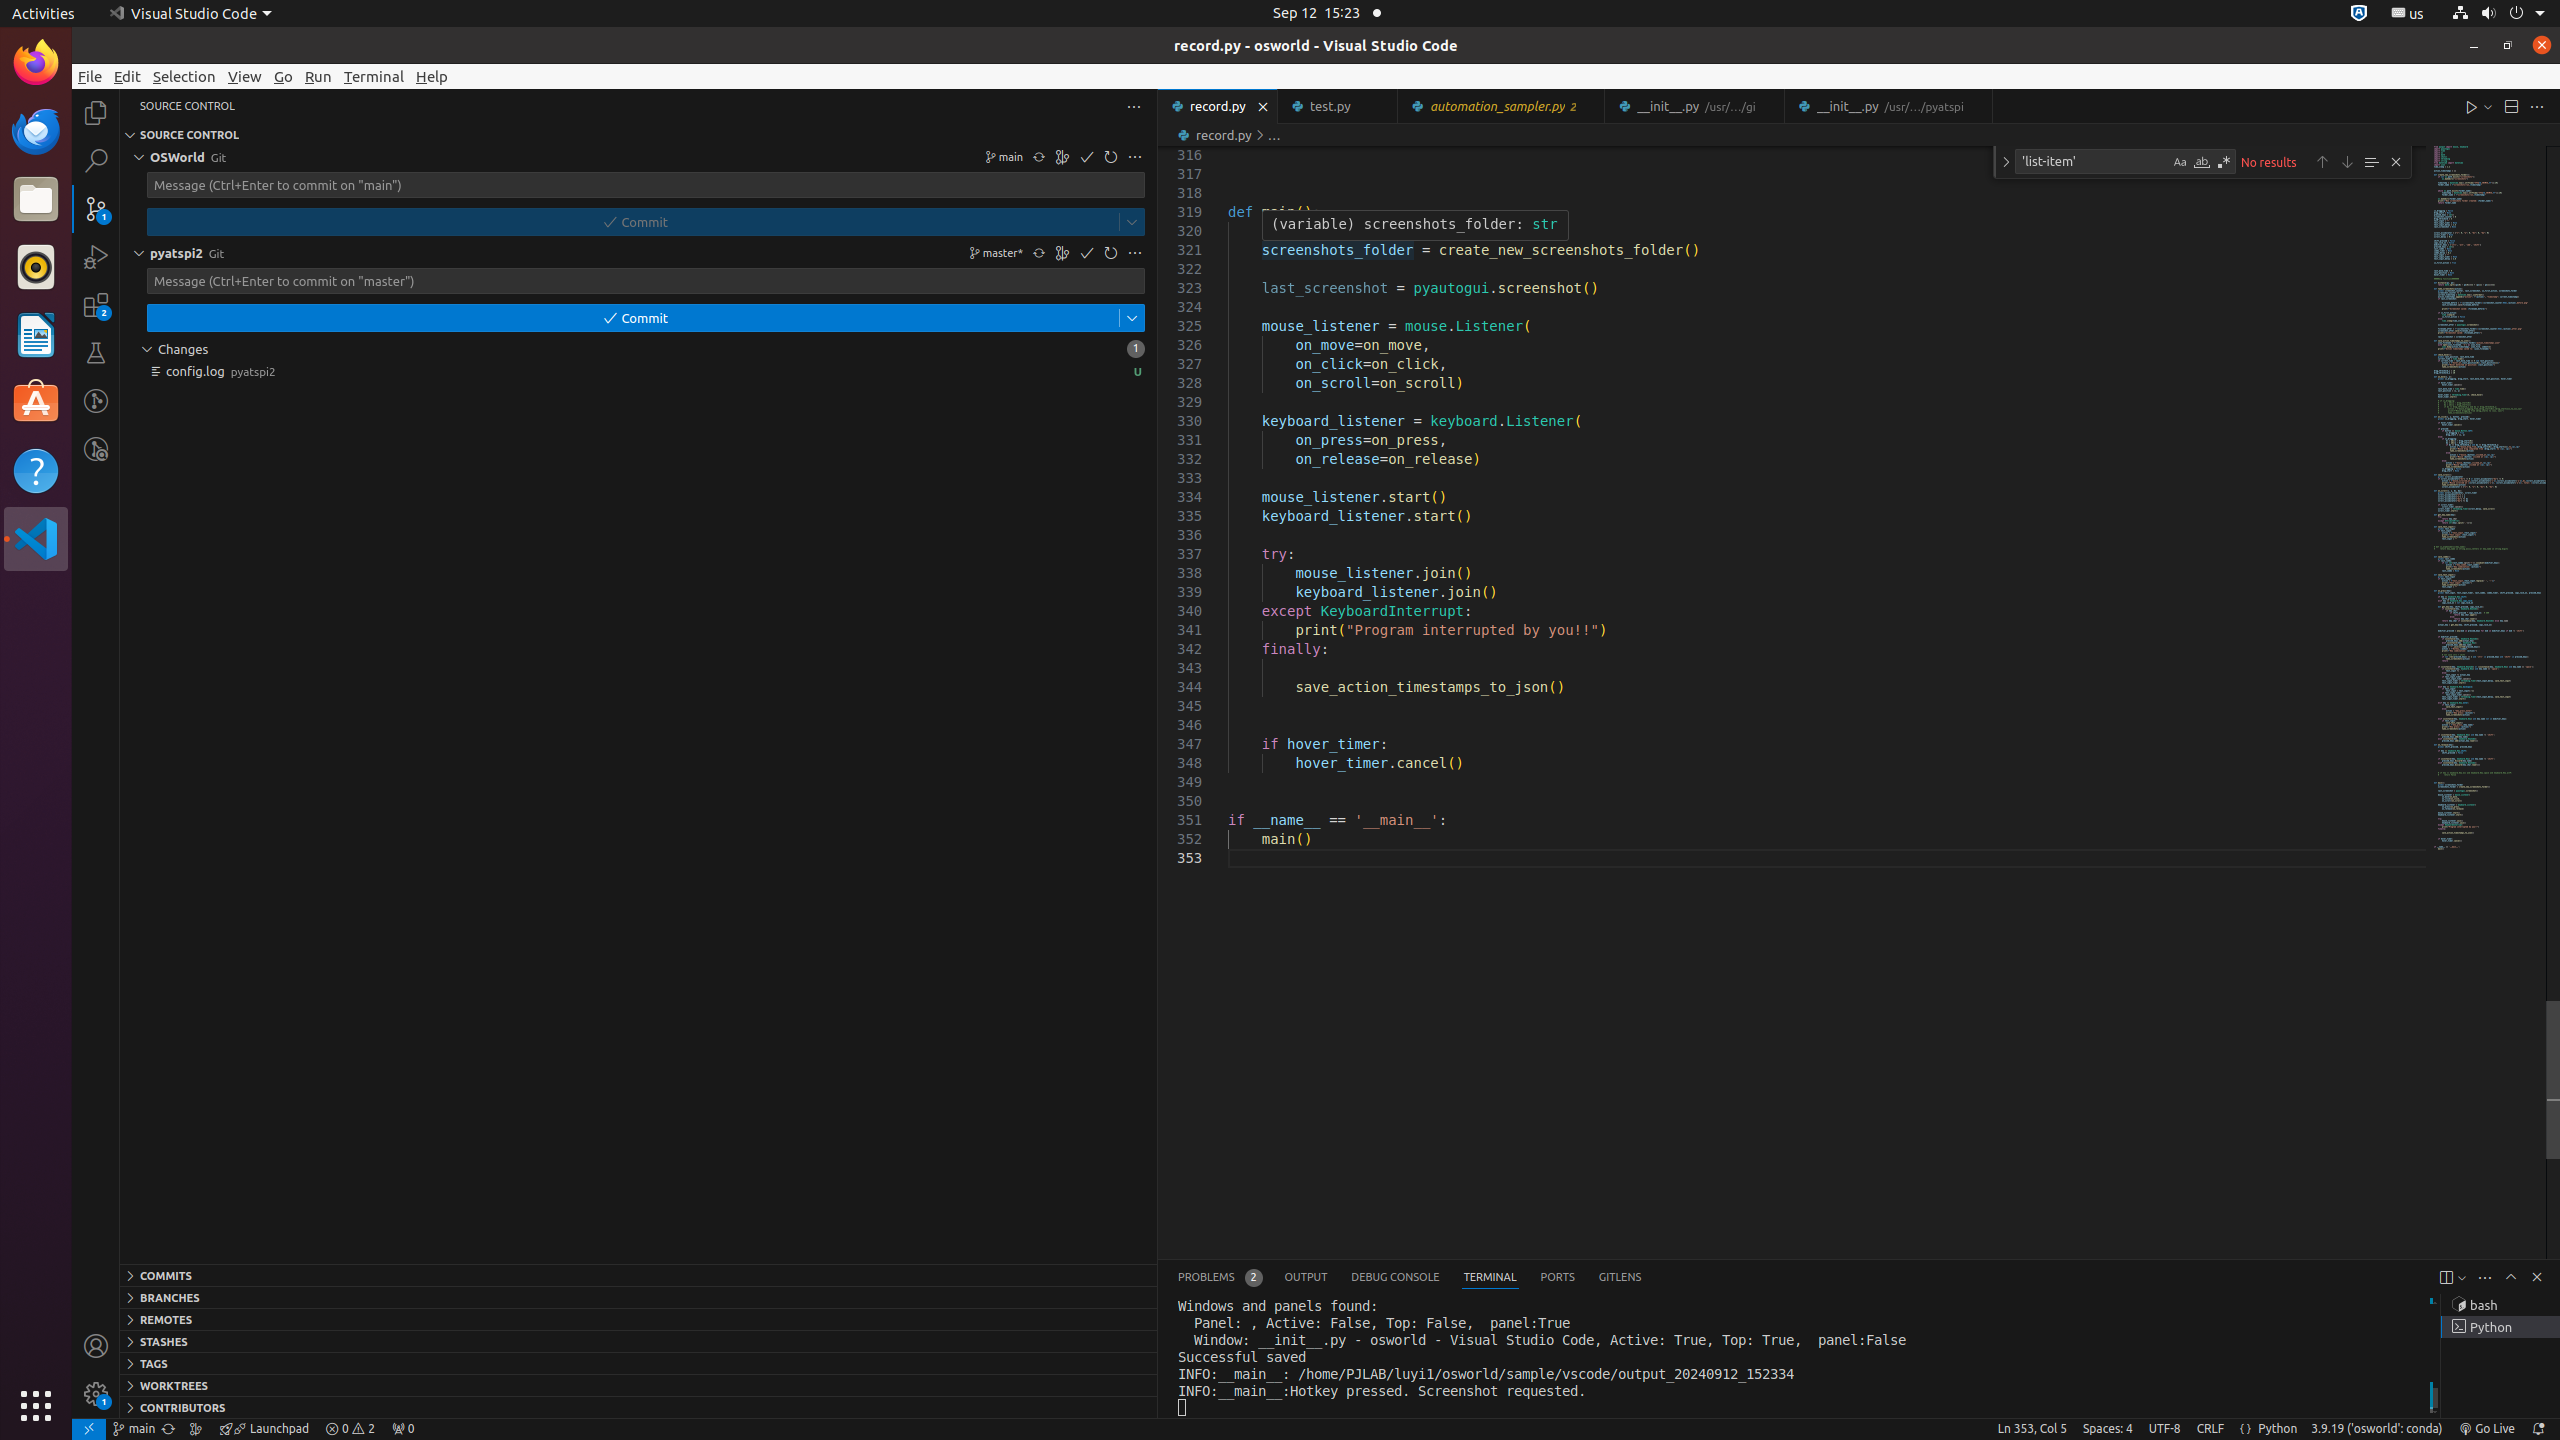 Image resolution: width=2560 pixels, height=1440 pixels. Describe the element at coordinates (318, 76) in the screenshot. I see `Run` at that location.